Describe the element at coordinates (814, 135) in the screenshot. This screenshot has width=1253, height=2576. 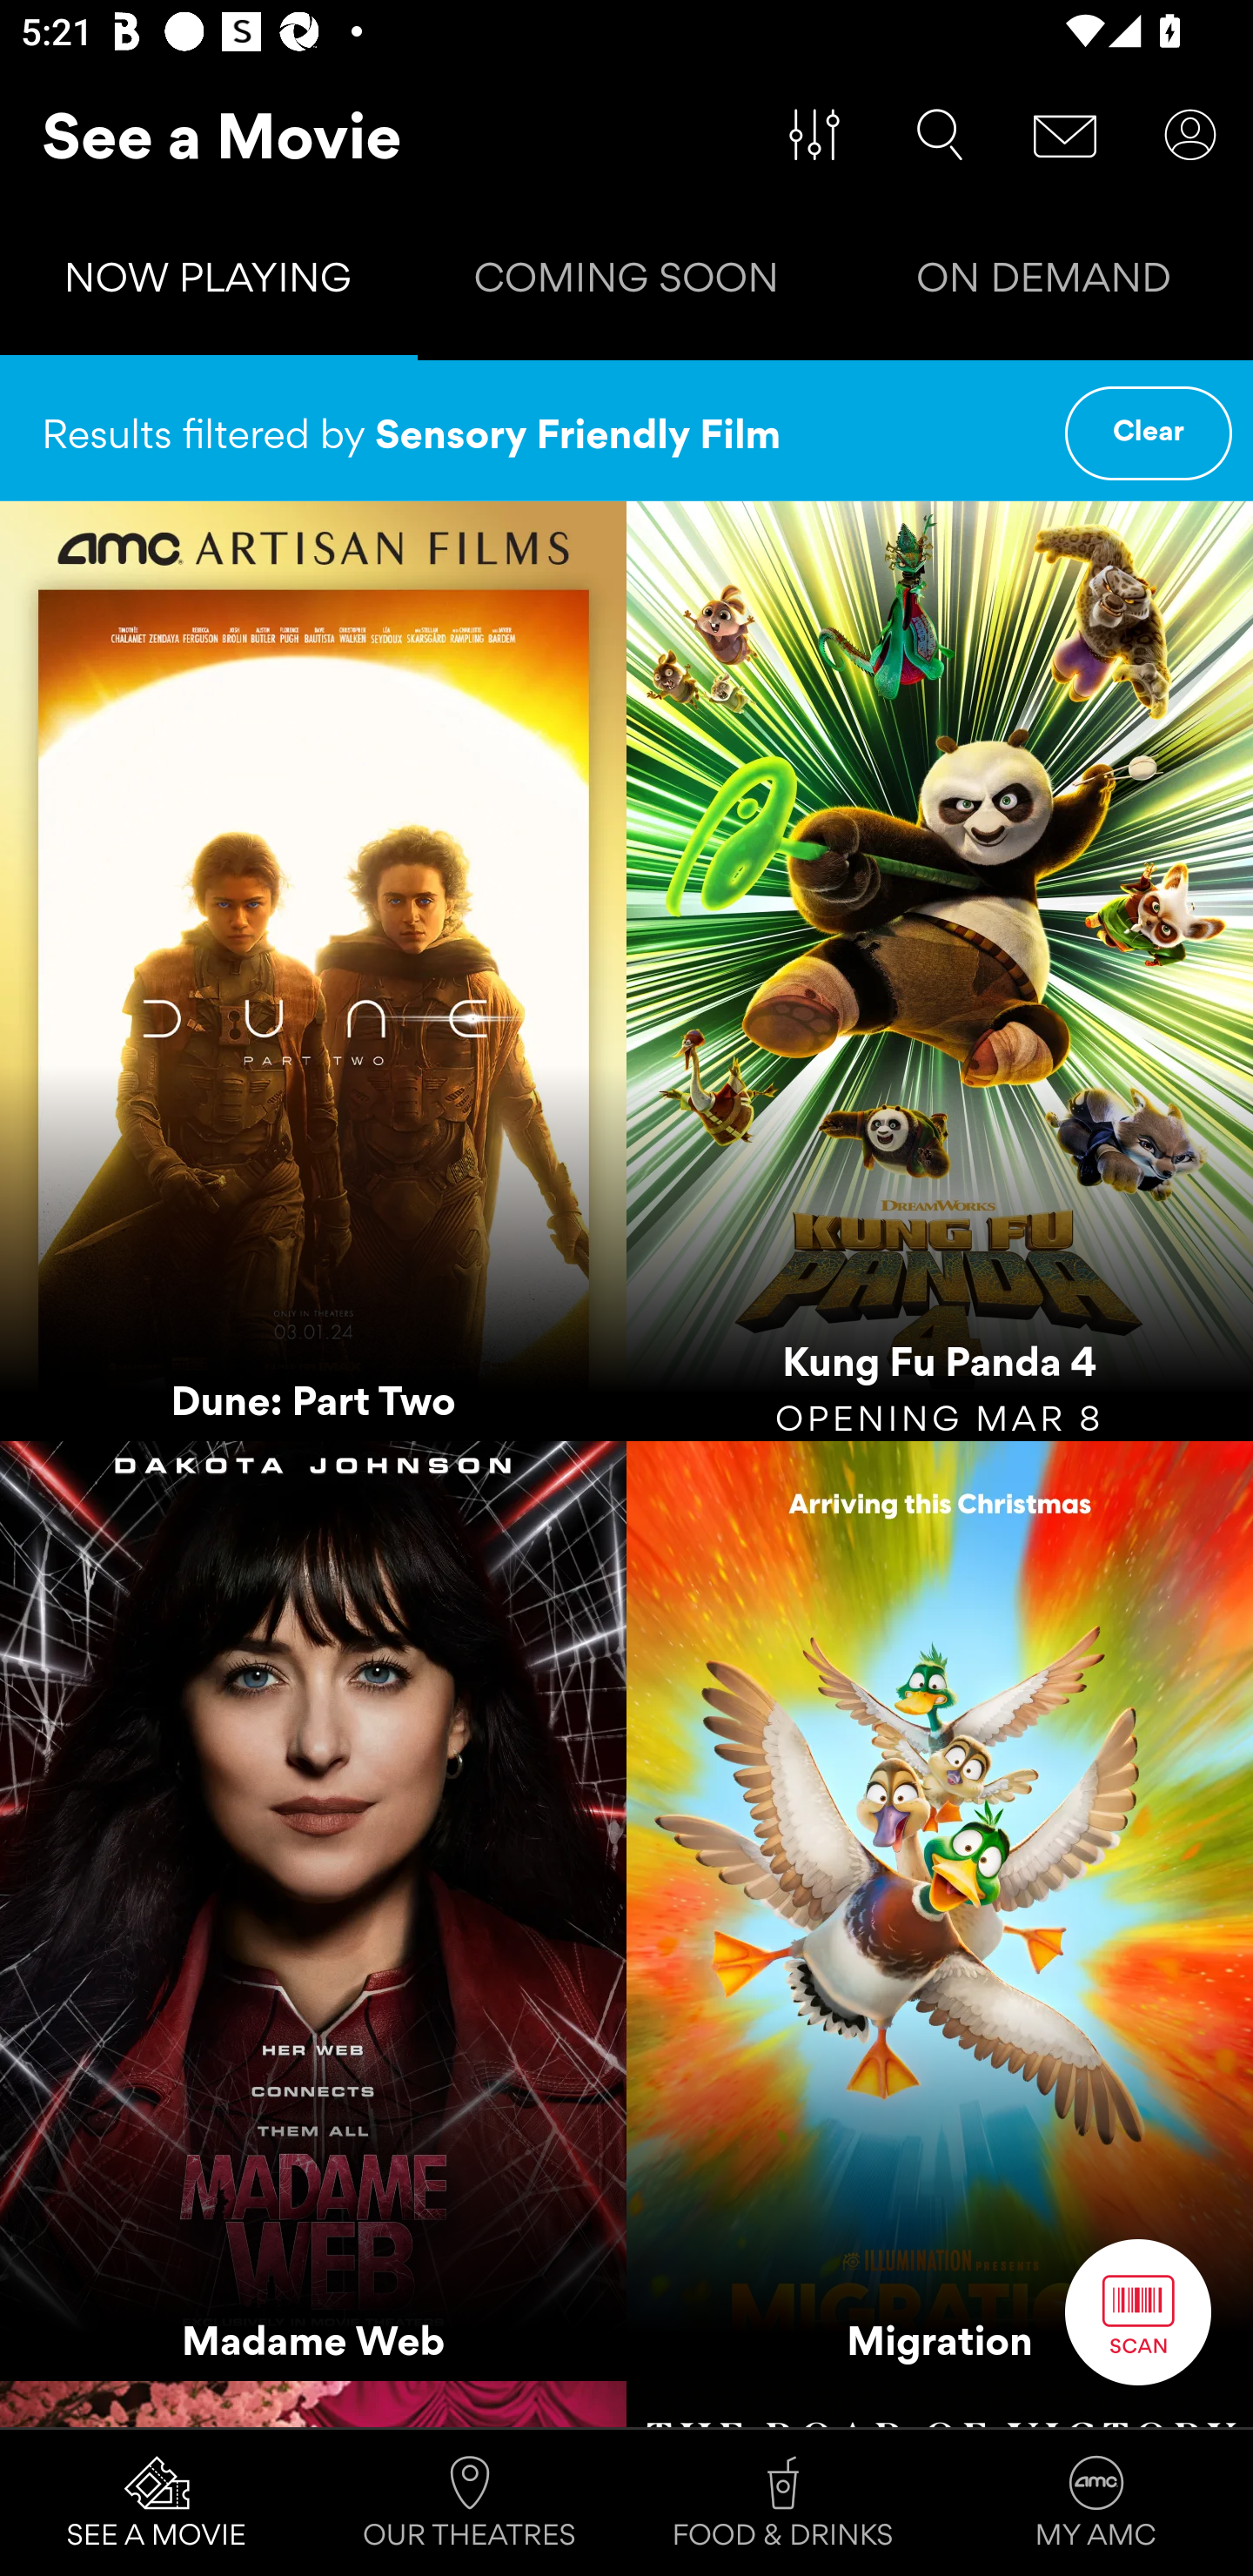
I see `Filter Movies` at that location.